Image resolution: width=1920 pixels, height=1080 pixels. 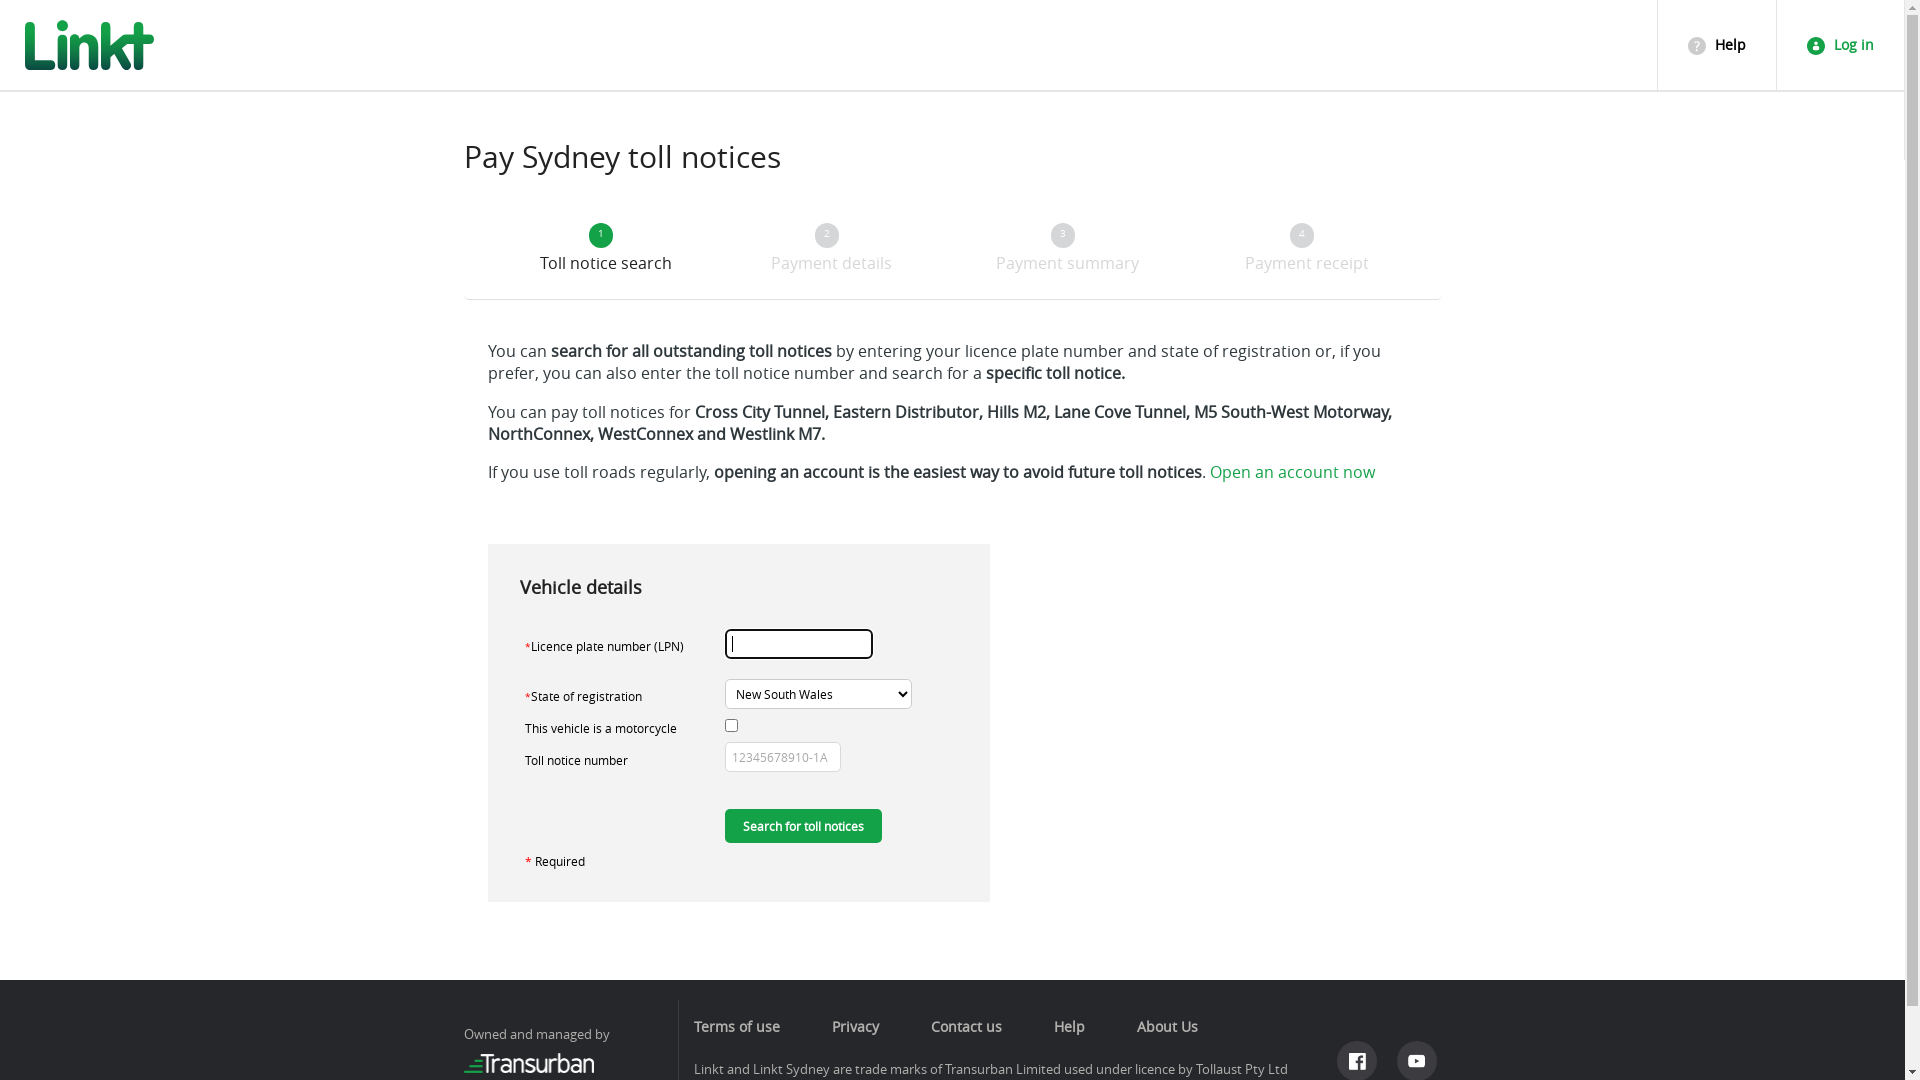 What do you see at coordinates (1717, 75) in the screenshot?
I see `Help` at bounding box center [1717, 75].